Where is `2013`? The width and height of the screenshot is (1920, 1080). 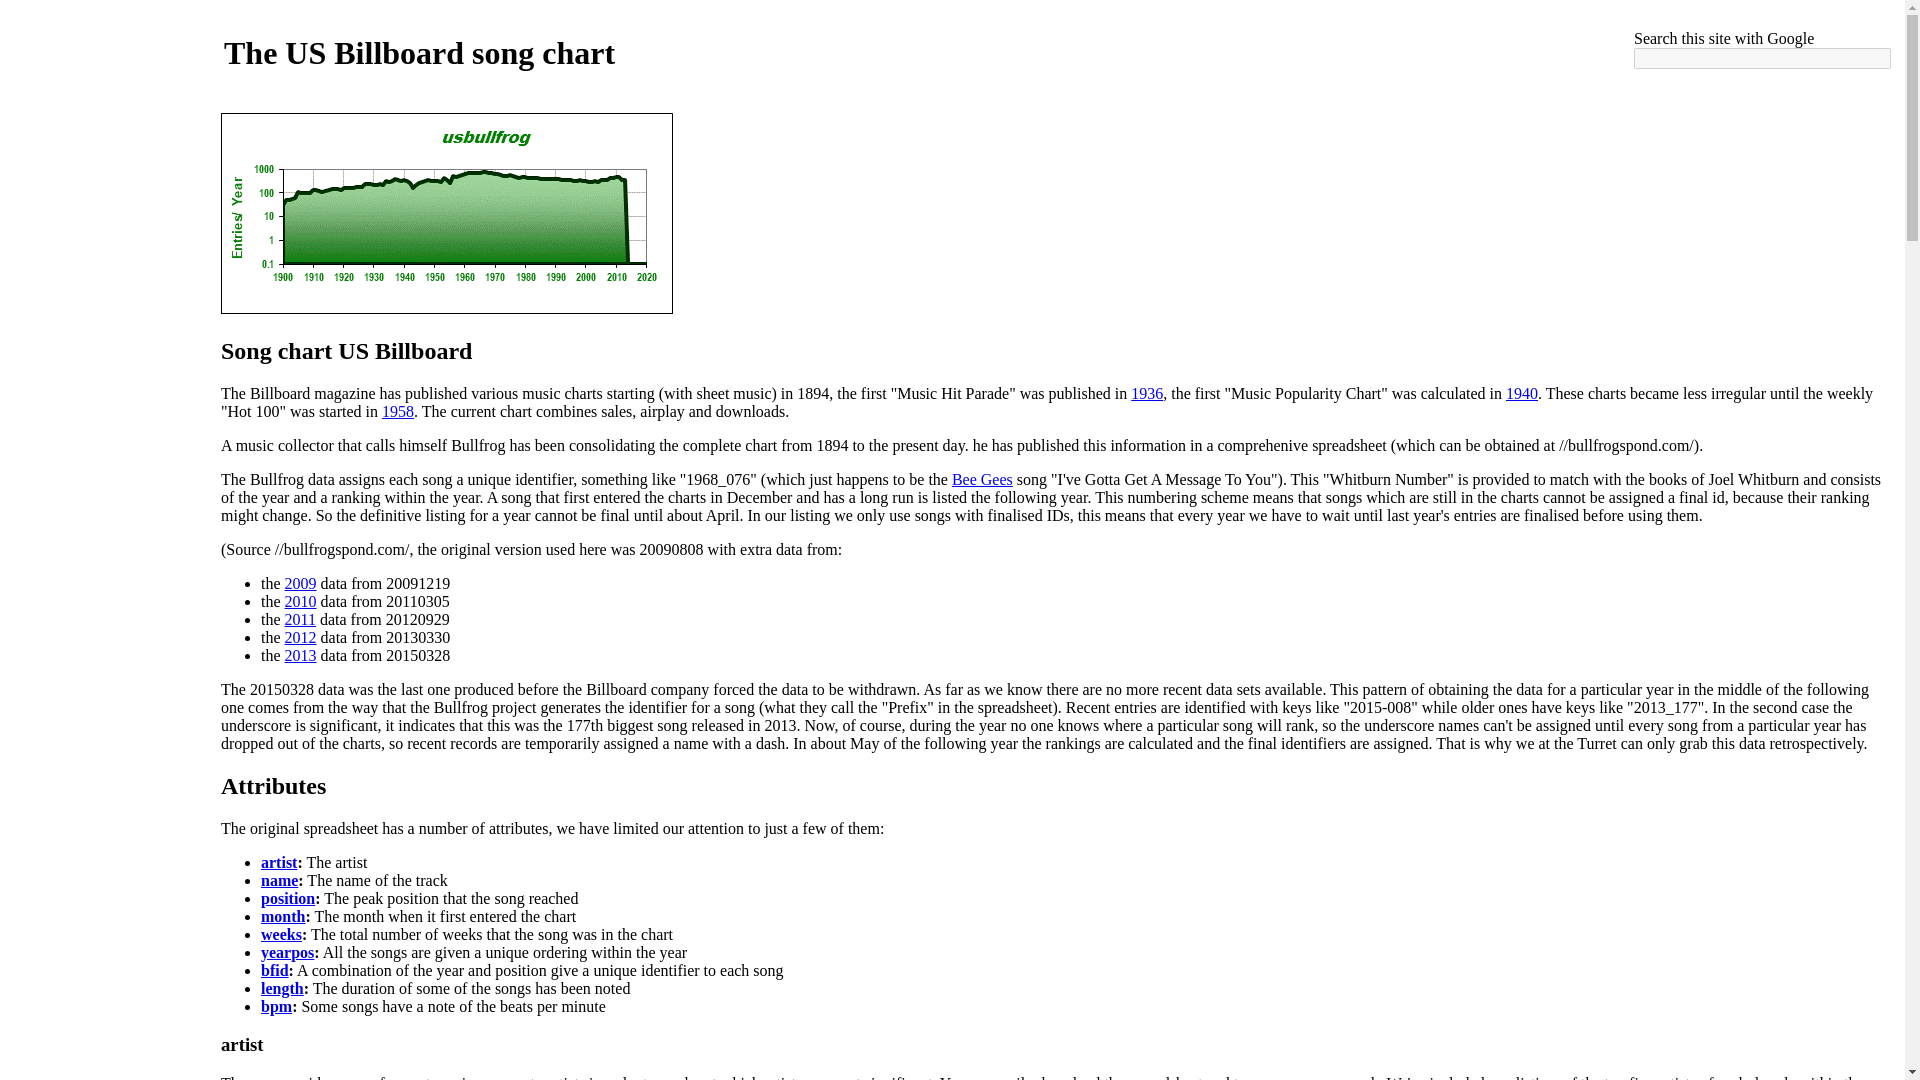
2013 is located at coordinates (300, 655).